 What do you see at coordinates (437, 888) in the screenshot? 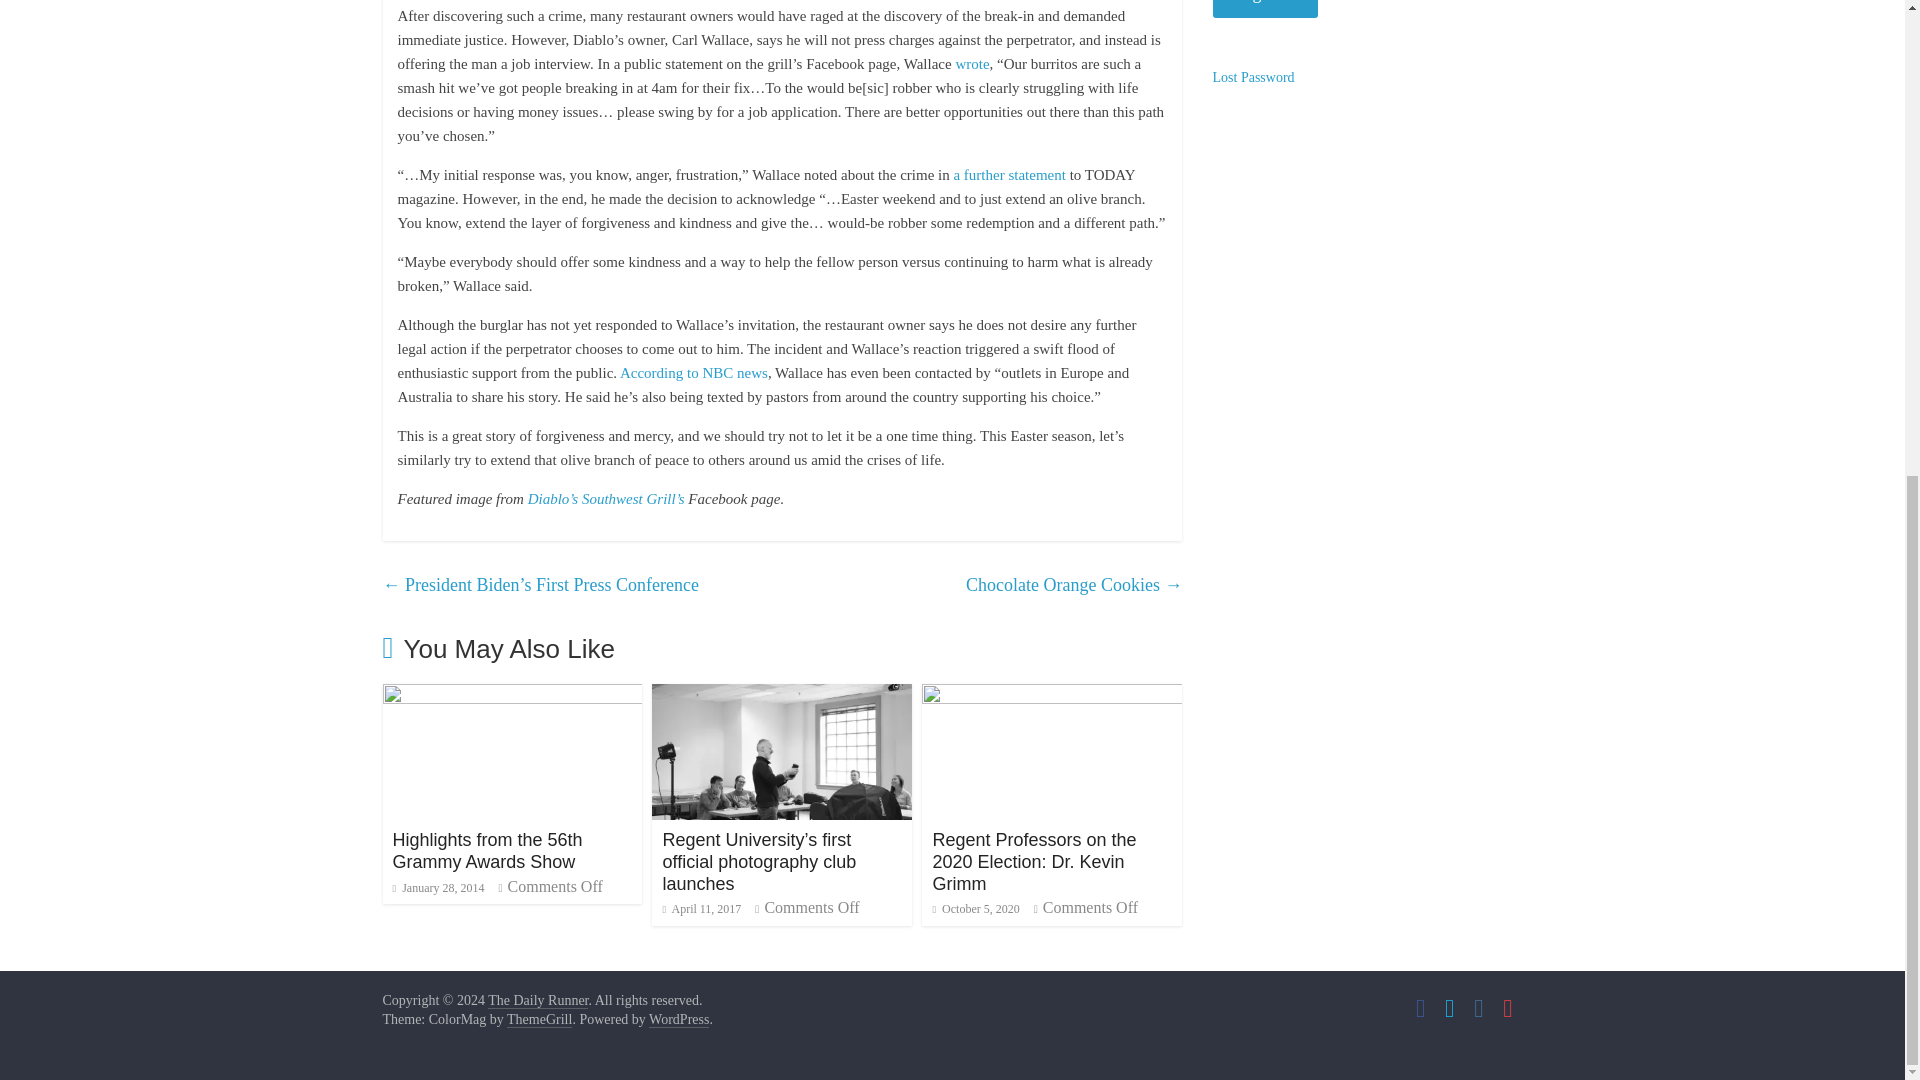
I see `5:51 am` at bounding box center [437, 888].